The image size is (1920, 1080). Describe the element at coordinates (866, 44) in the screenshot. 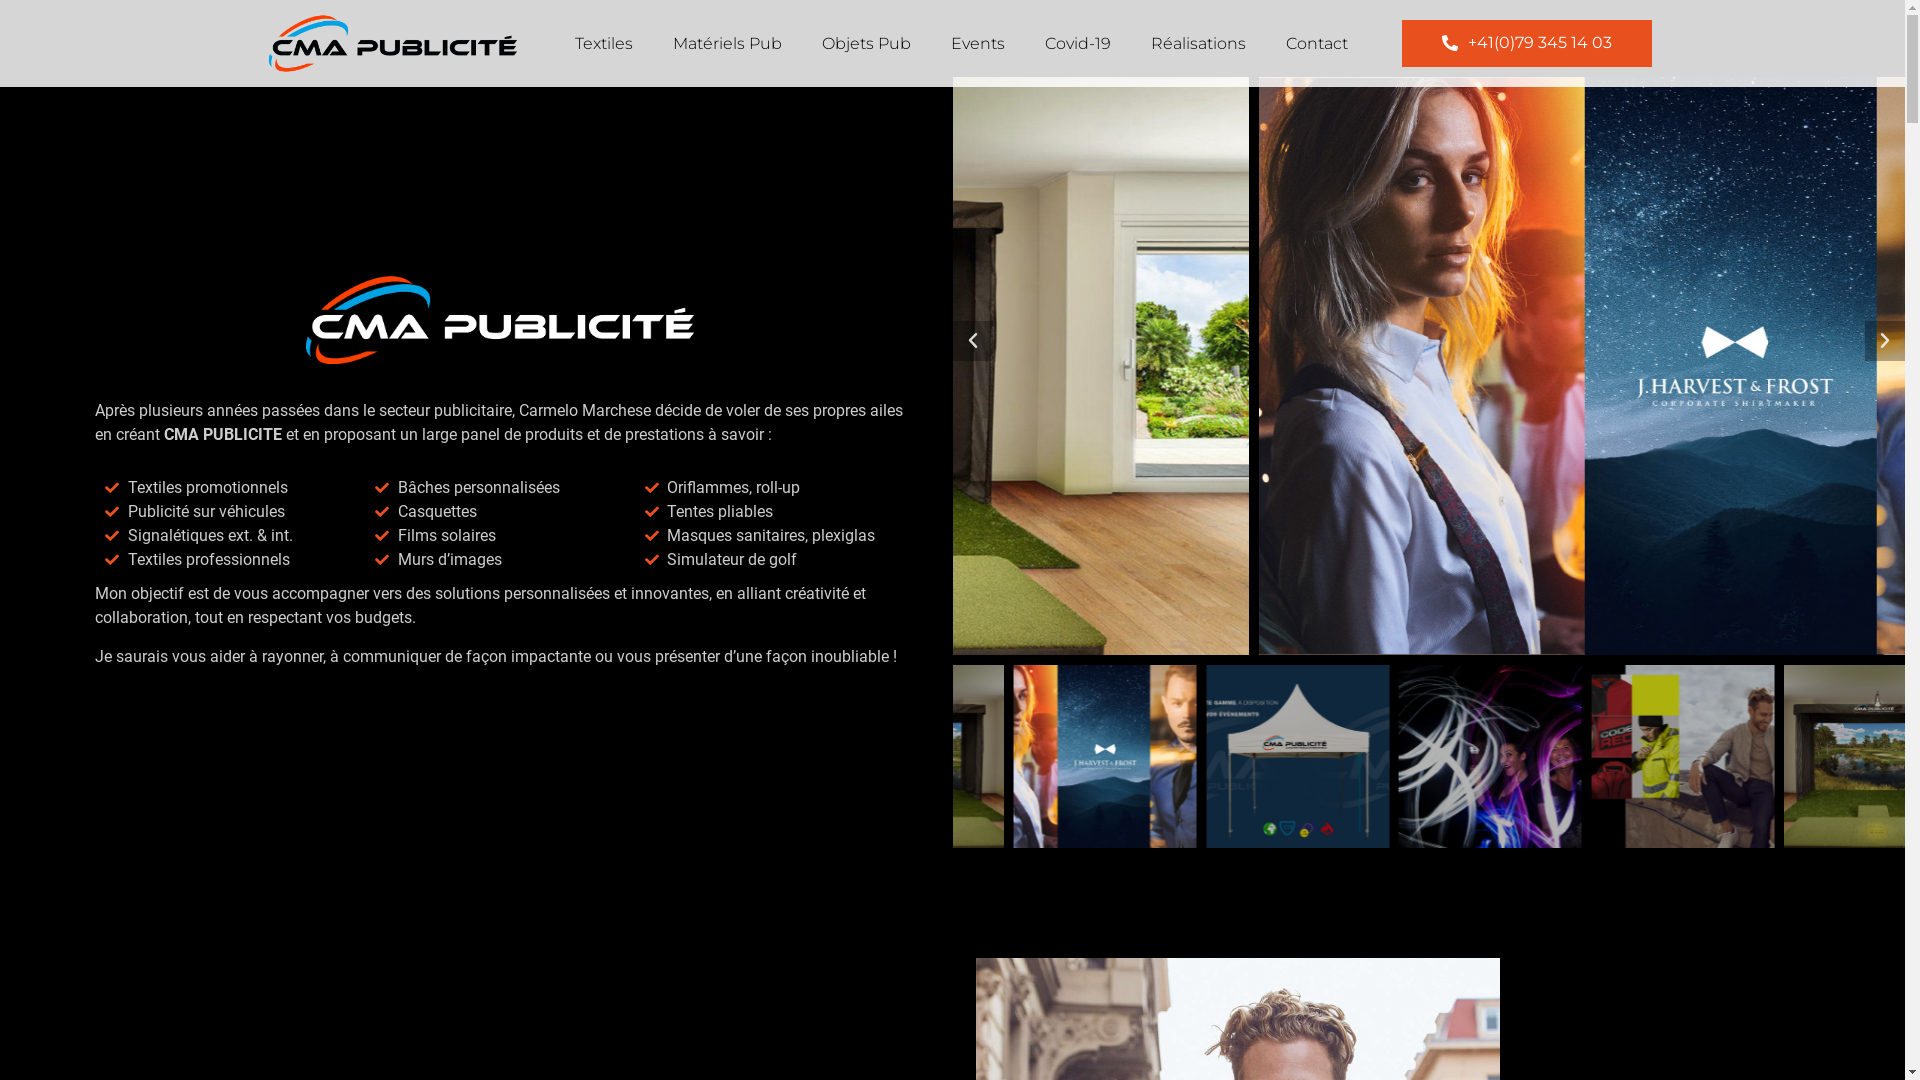

I see `Objets Pub` at that location.